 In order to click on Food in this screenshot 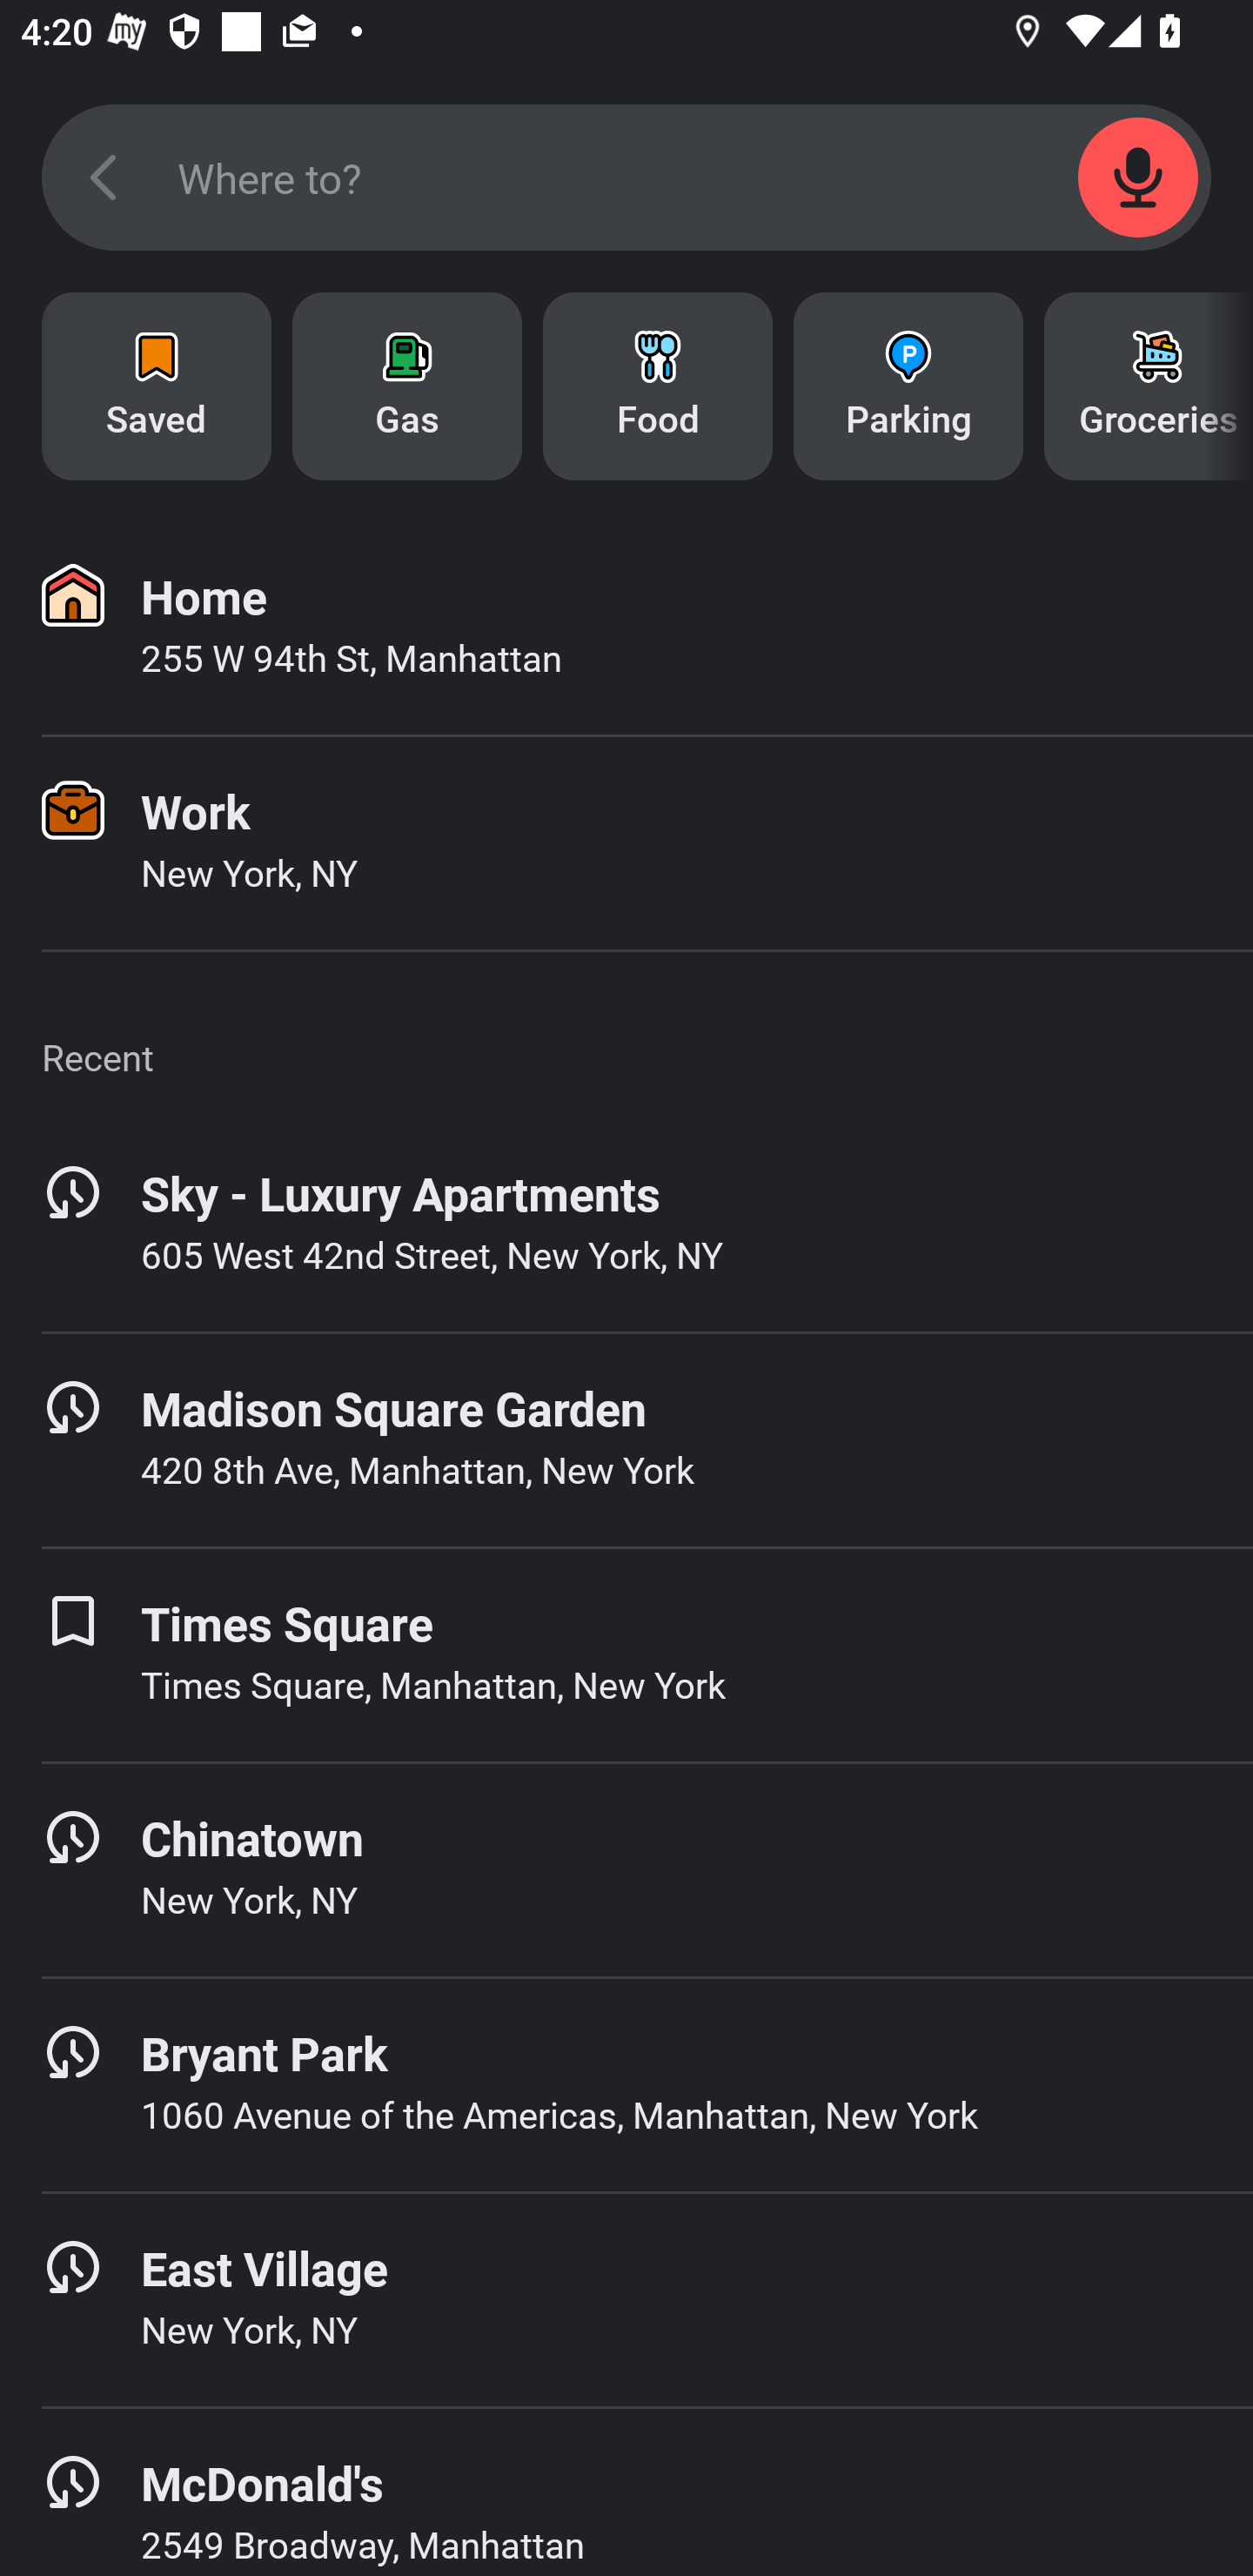, I will do `click(658, 386)`.